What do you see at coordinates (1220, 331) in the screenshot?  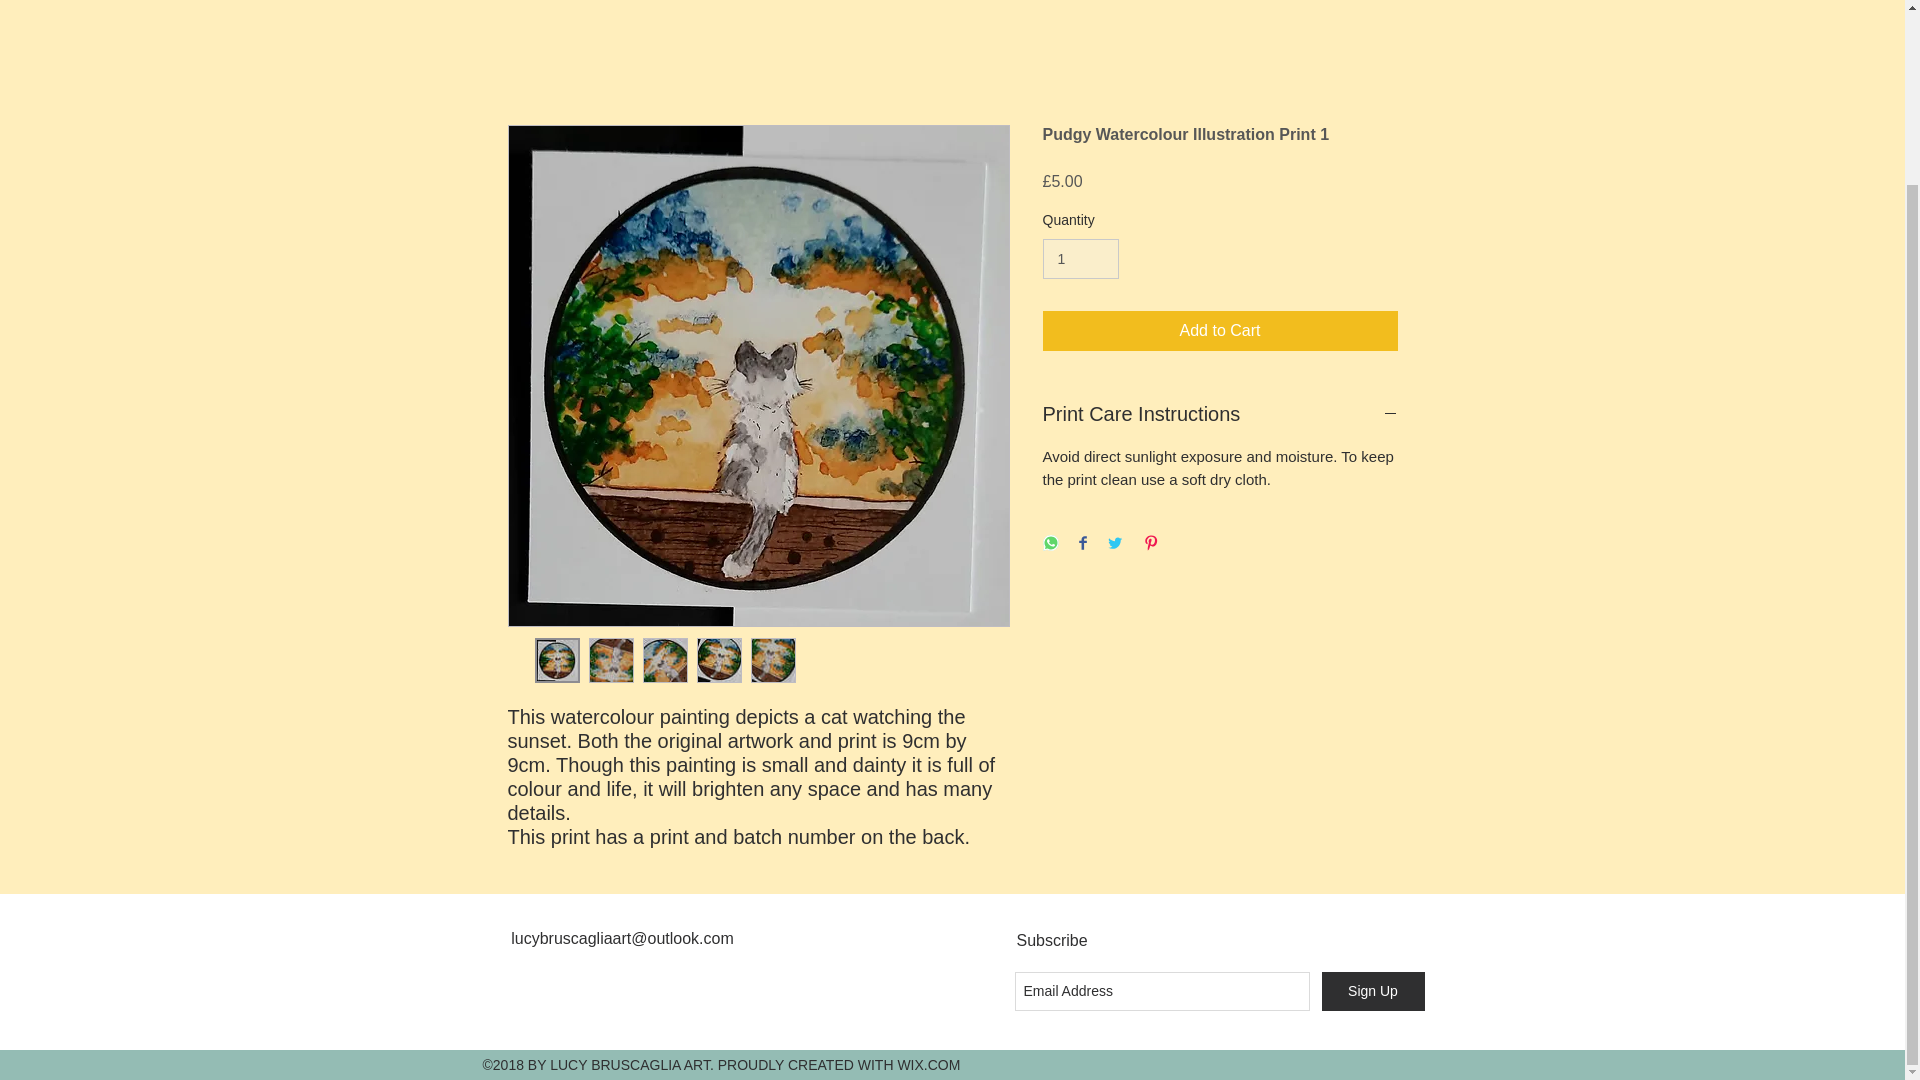 I see `Add to Cart` at bounding box center [1220, 331].